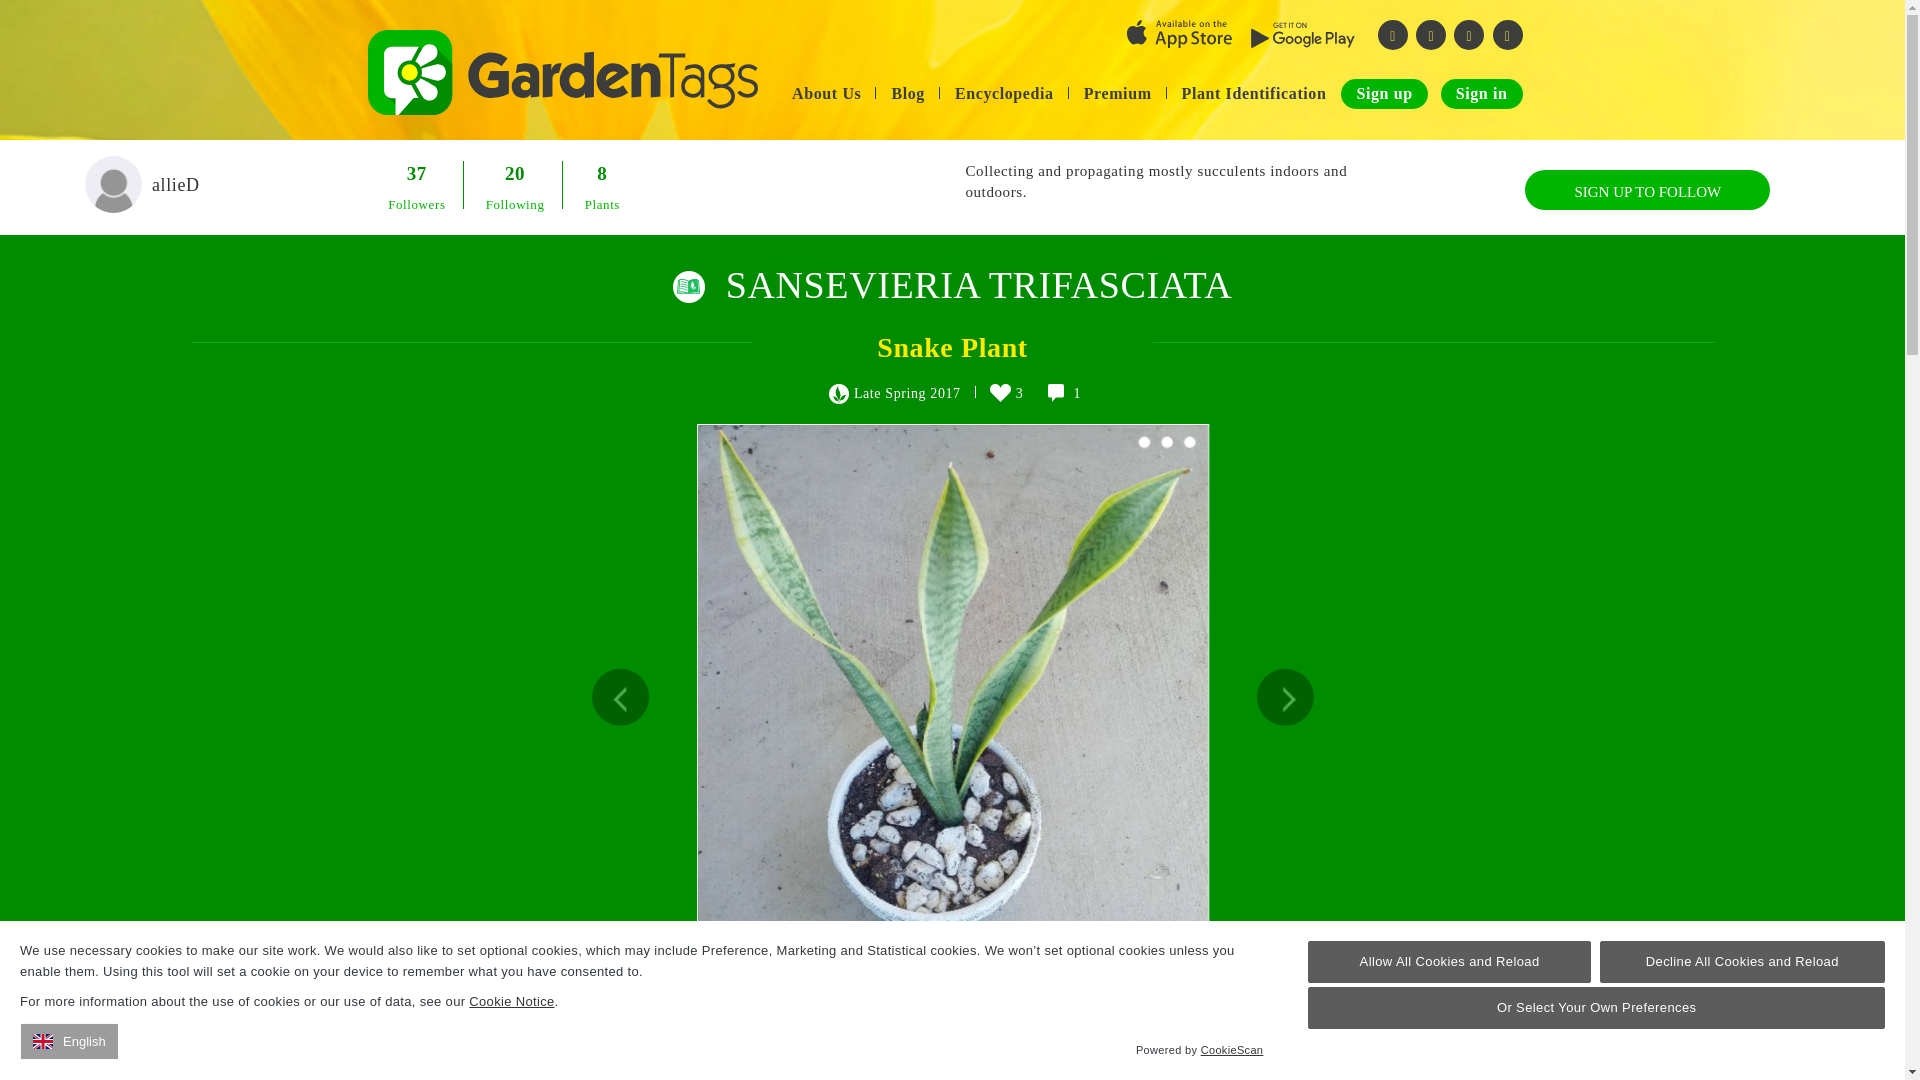  What do you see at coordinates (1254, 94) in the screenshot?
I see `Plant Identification` at bounding box center [1254, 94].